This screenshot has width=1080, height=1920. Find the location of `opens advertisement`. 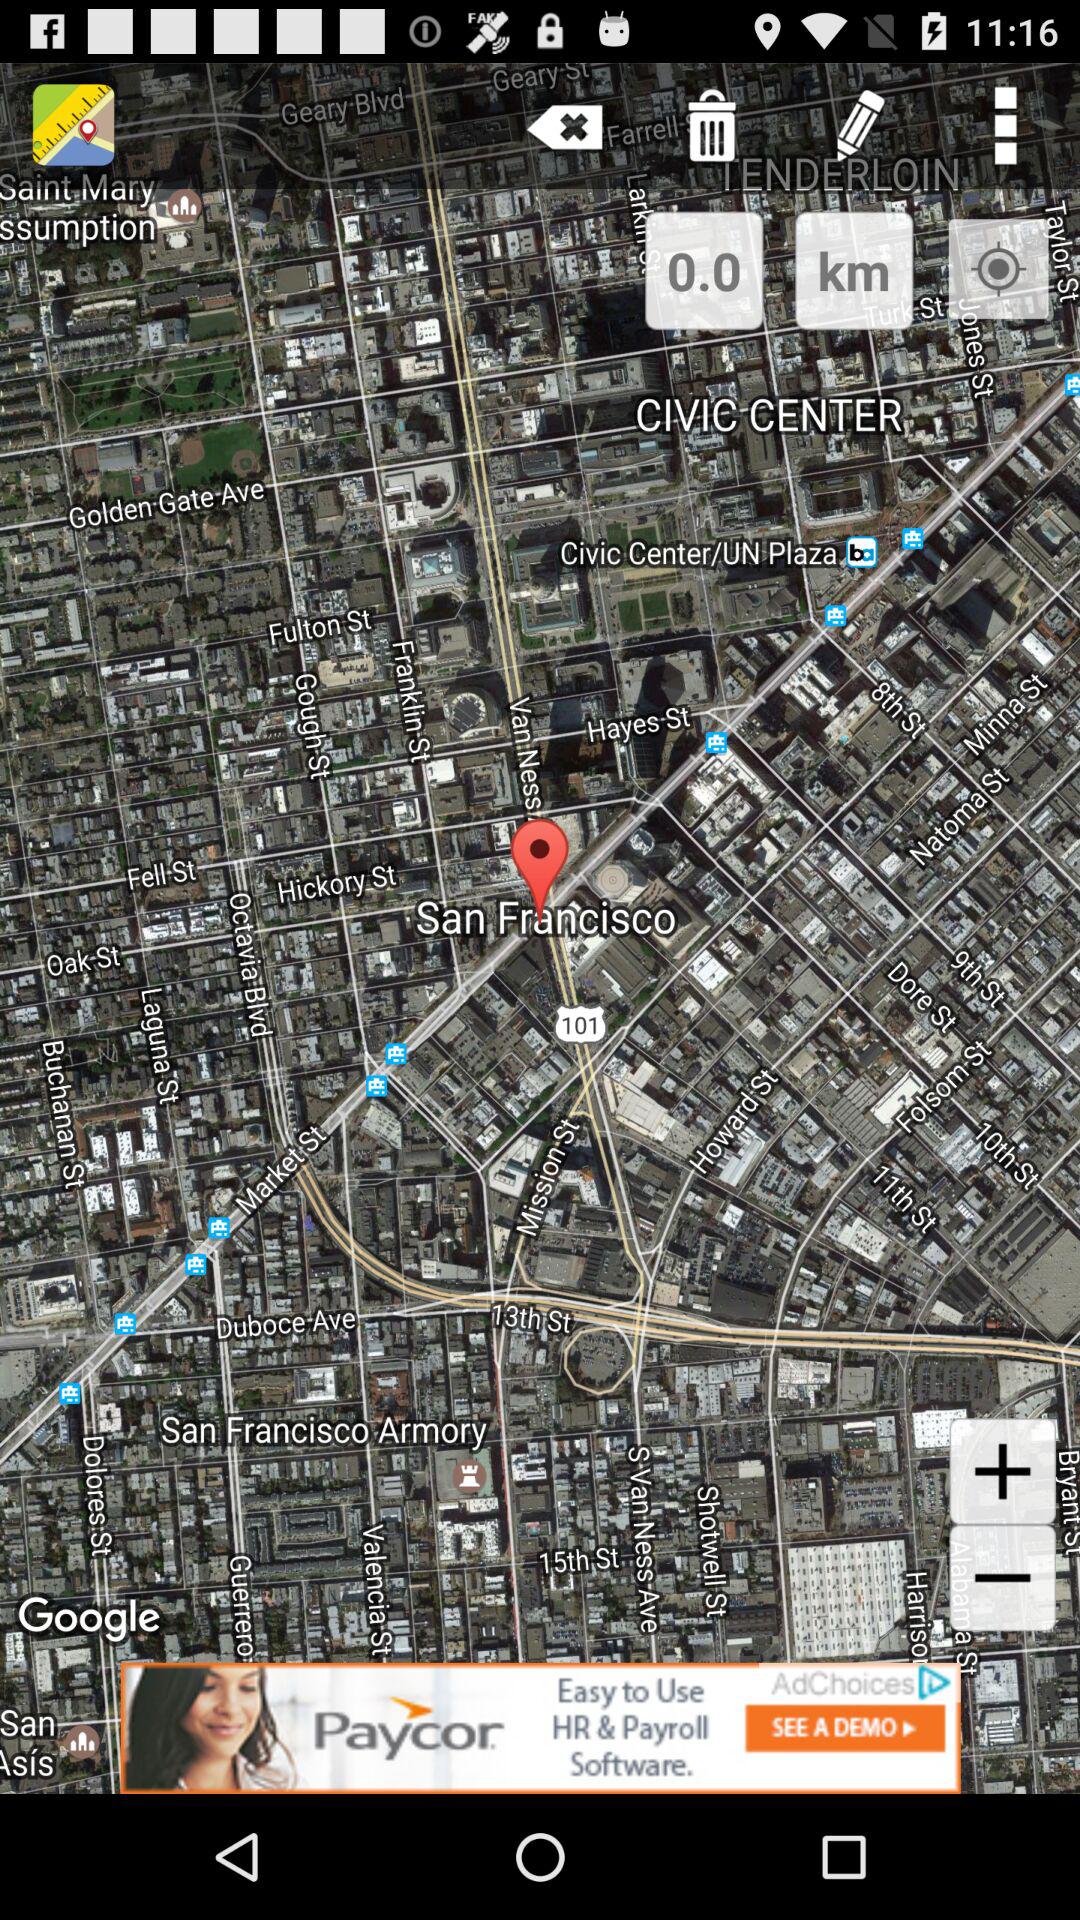

opens advertisement is located at coordinates (540, 1728).